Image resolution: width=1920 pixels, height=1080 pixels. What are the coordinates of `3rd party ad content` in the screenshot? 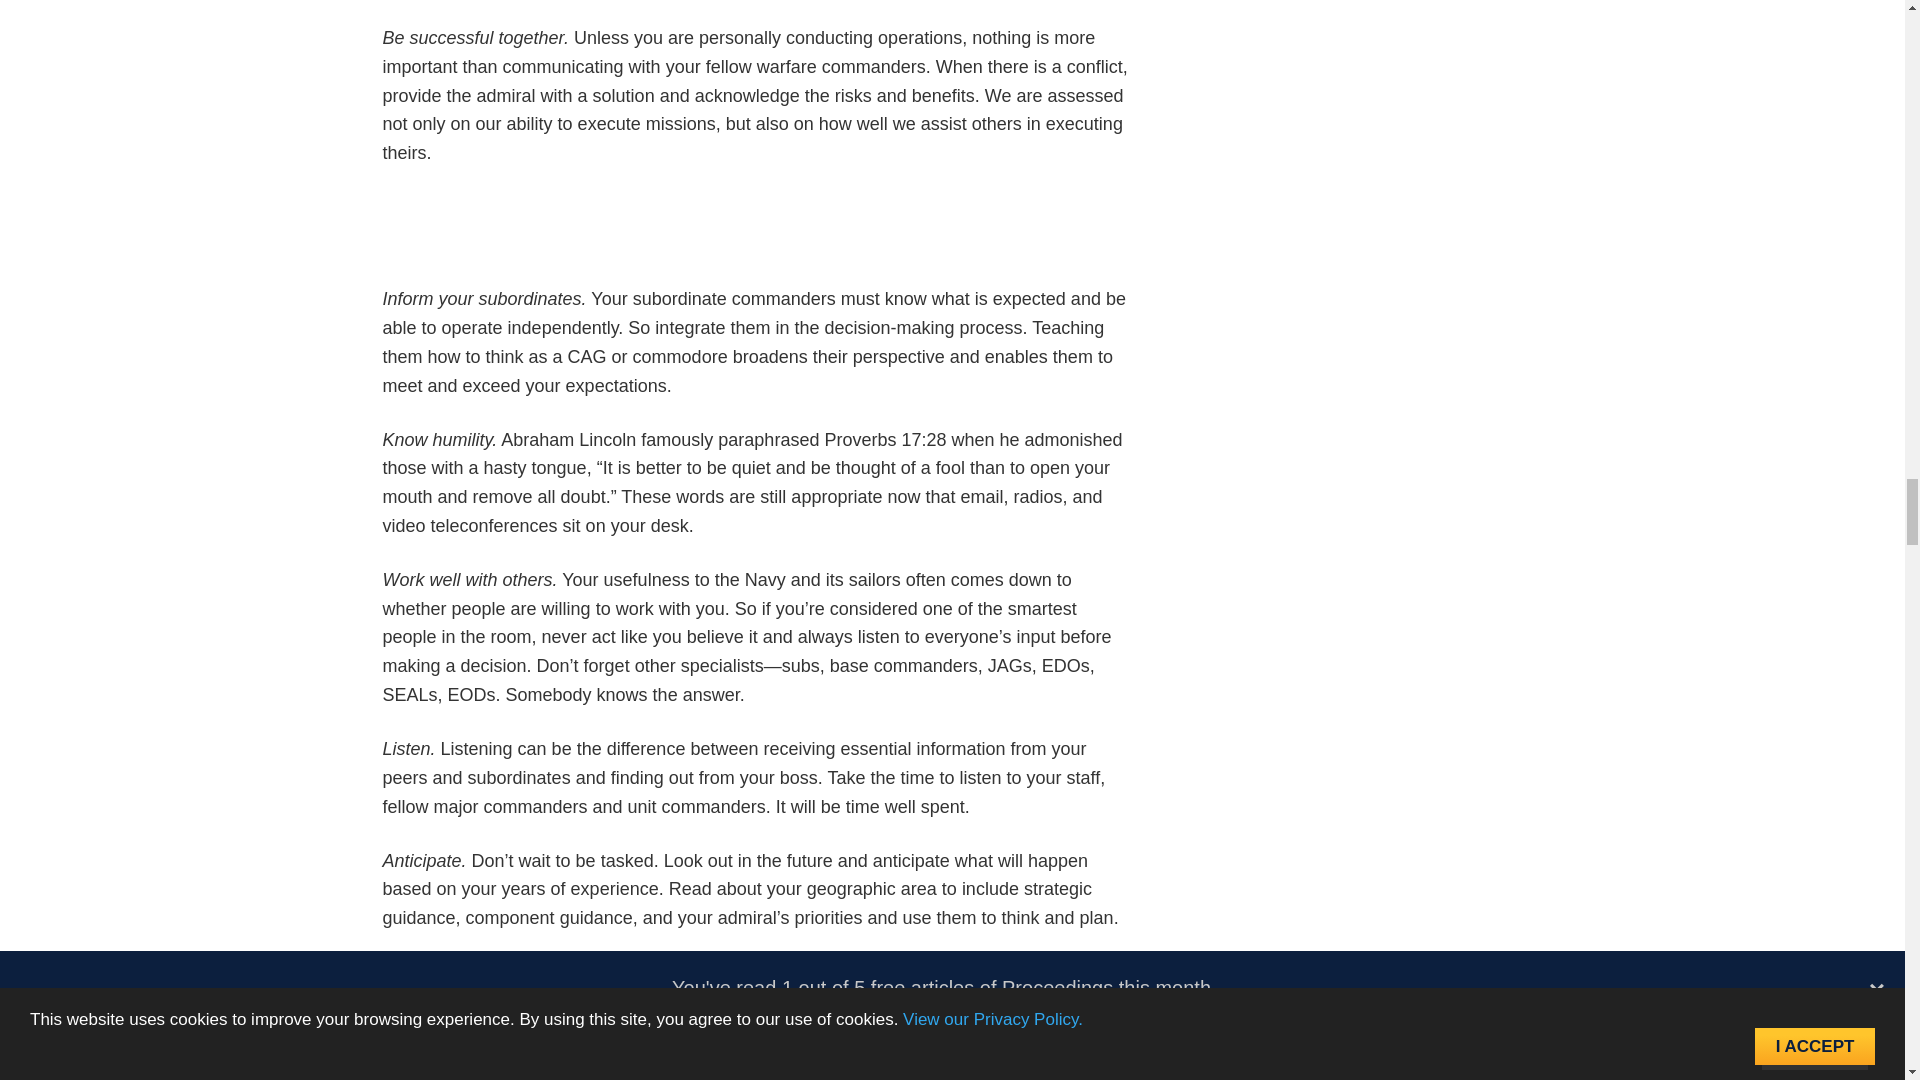 It's located at (758, 1004).